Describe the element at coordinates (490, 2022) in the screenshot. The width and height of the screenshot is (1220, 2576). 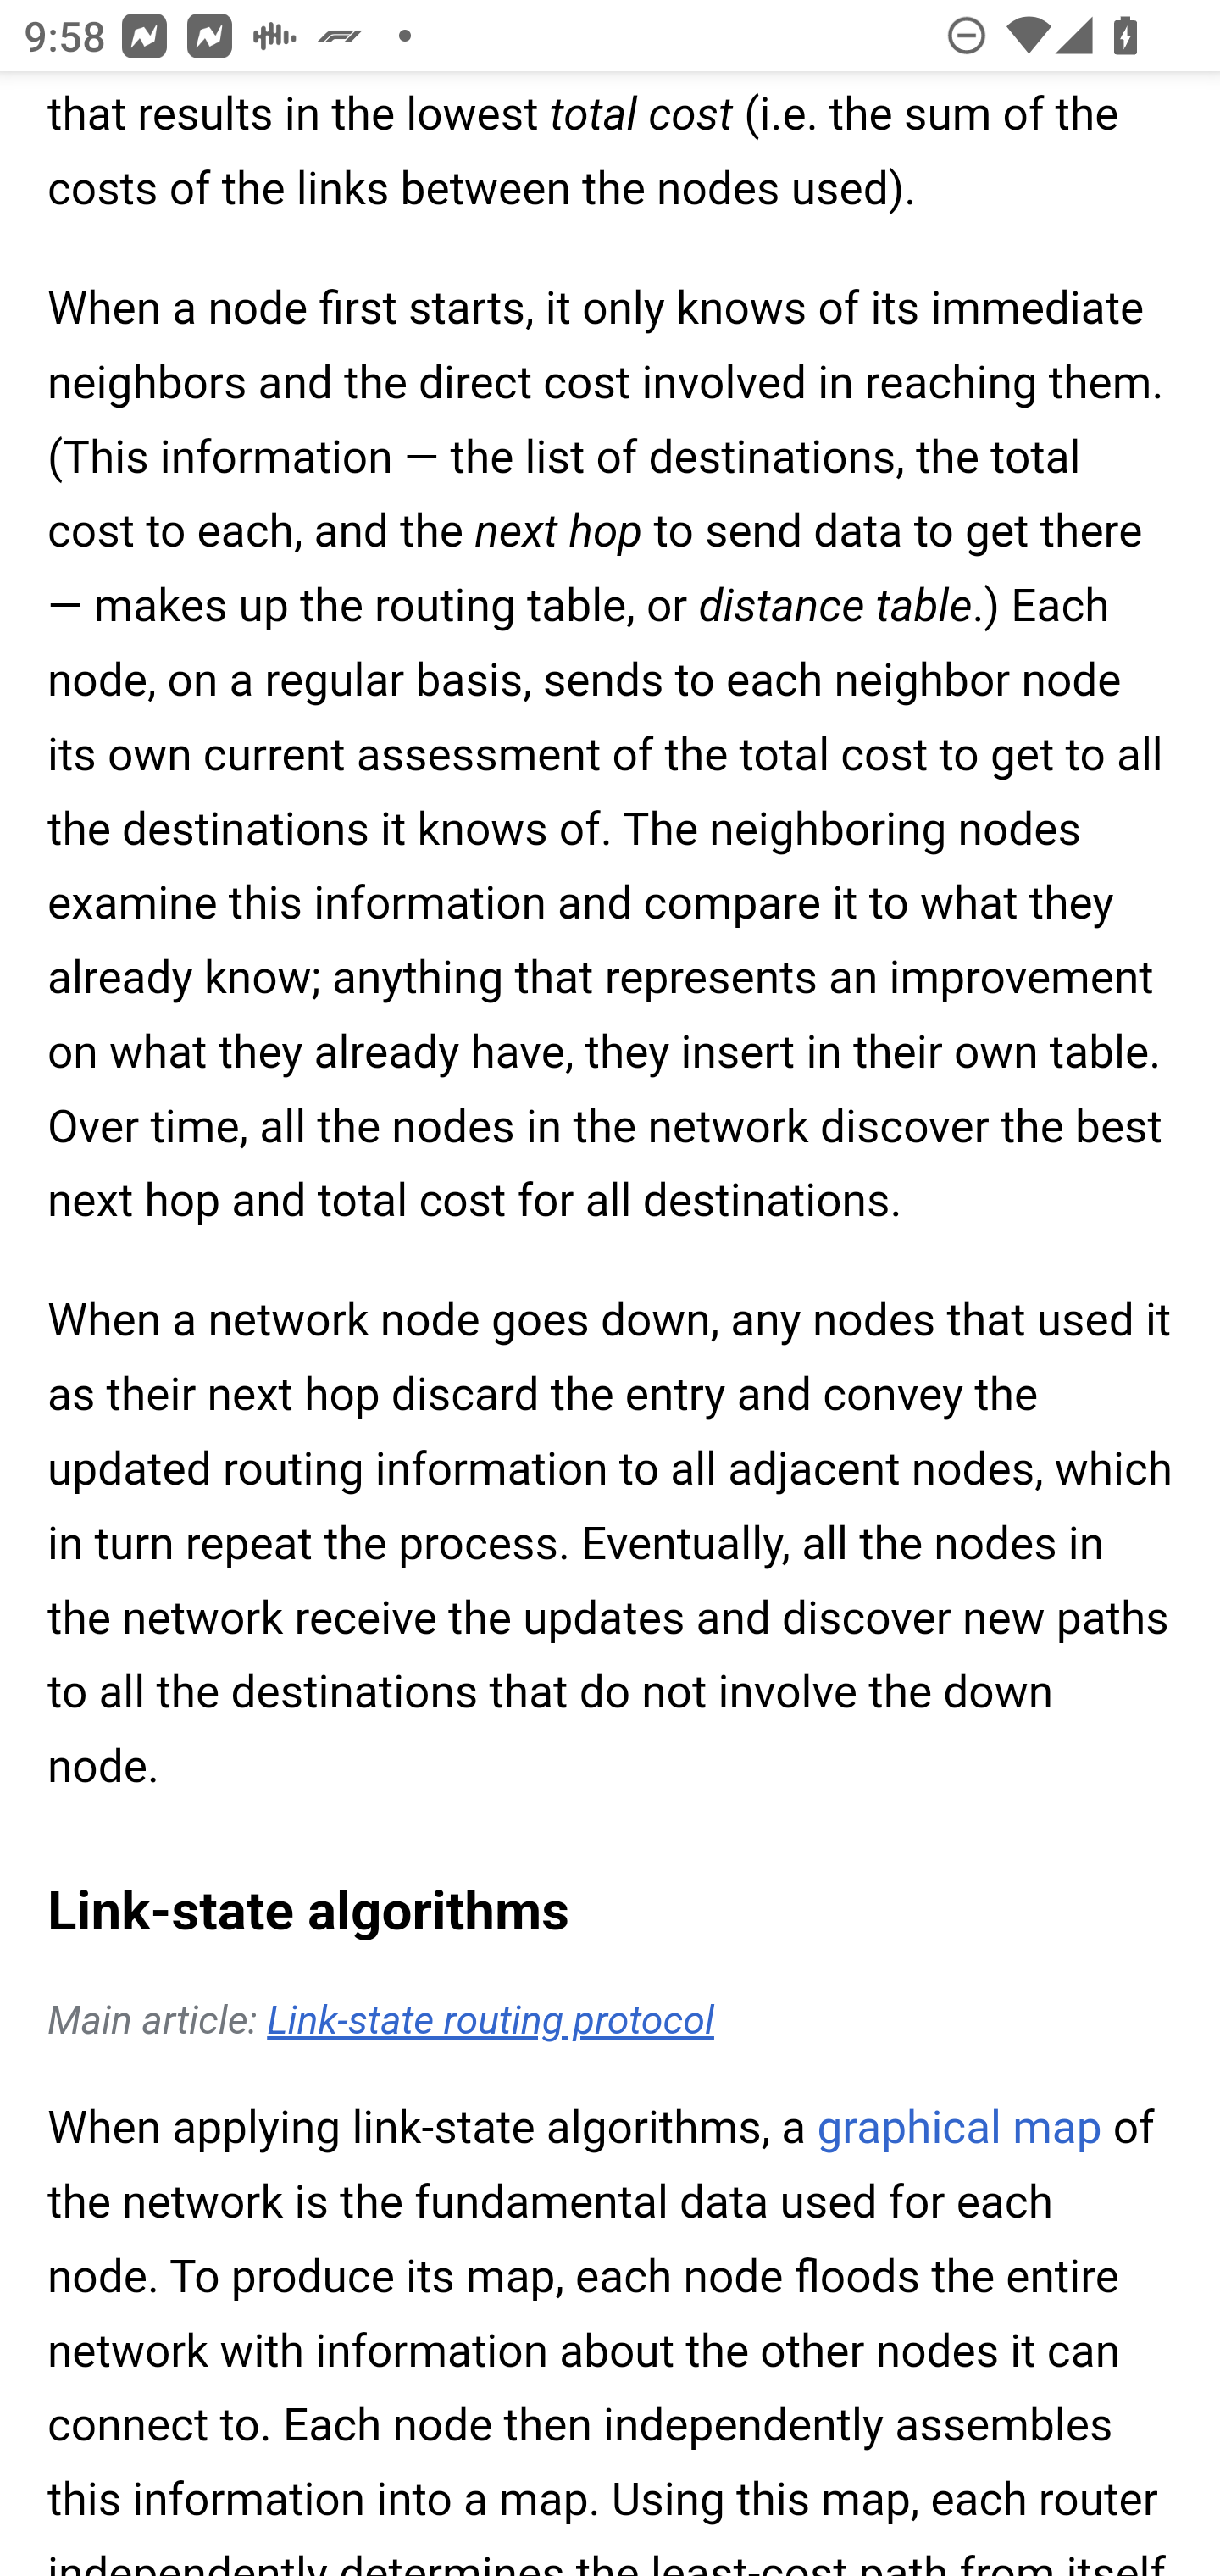
I see `Link-state routing protocol` at that location.